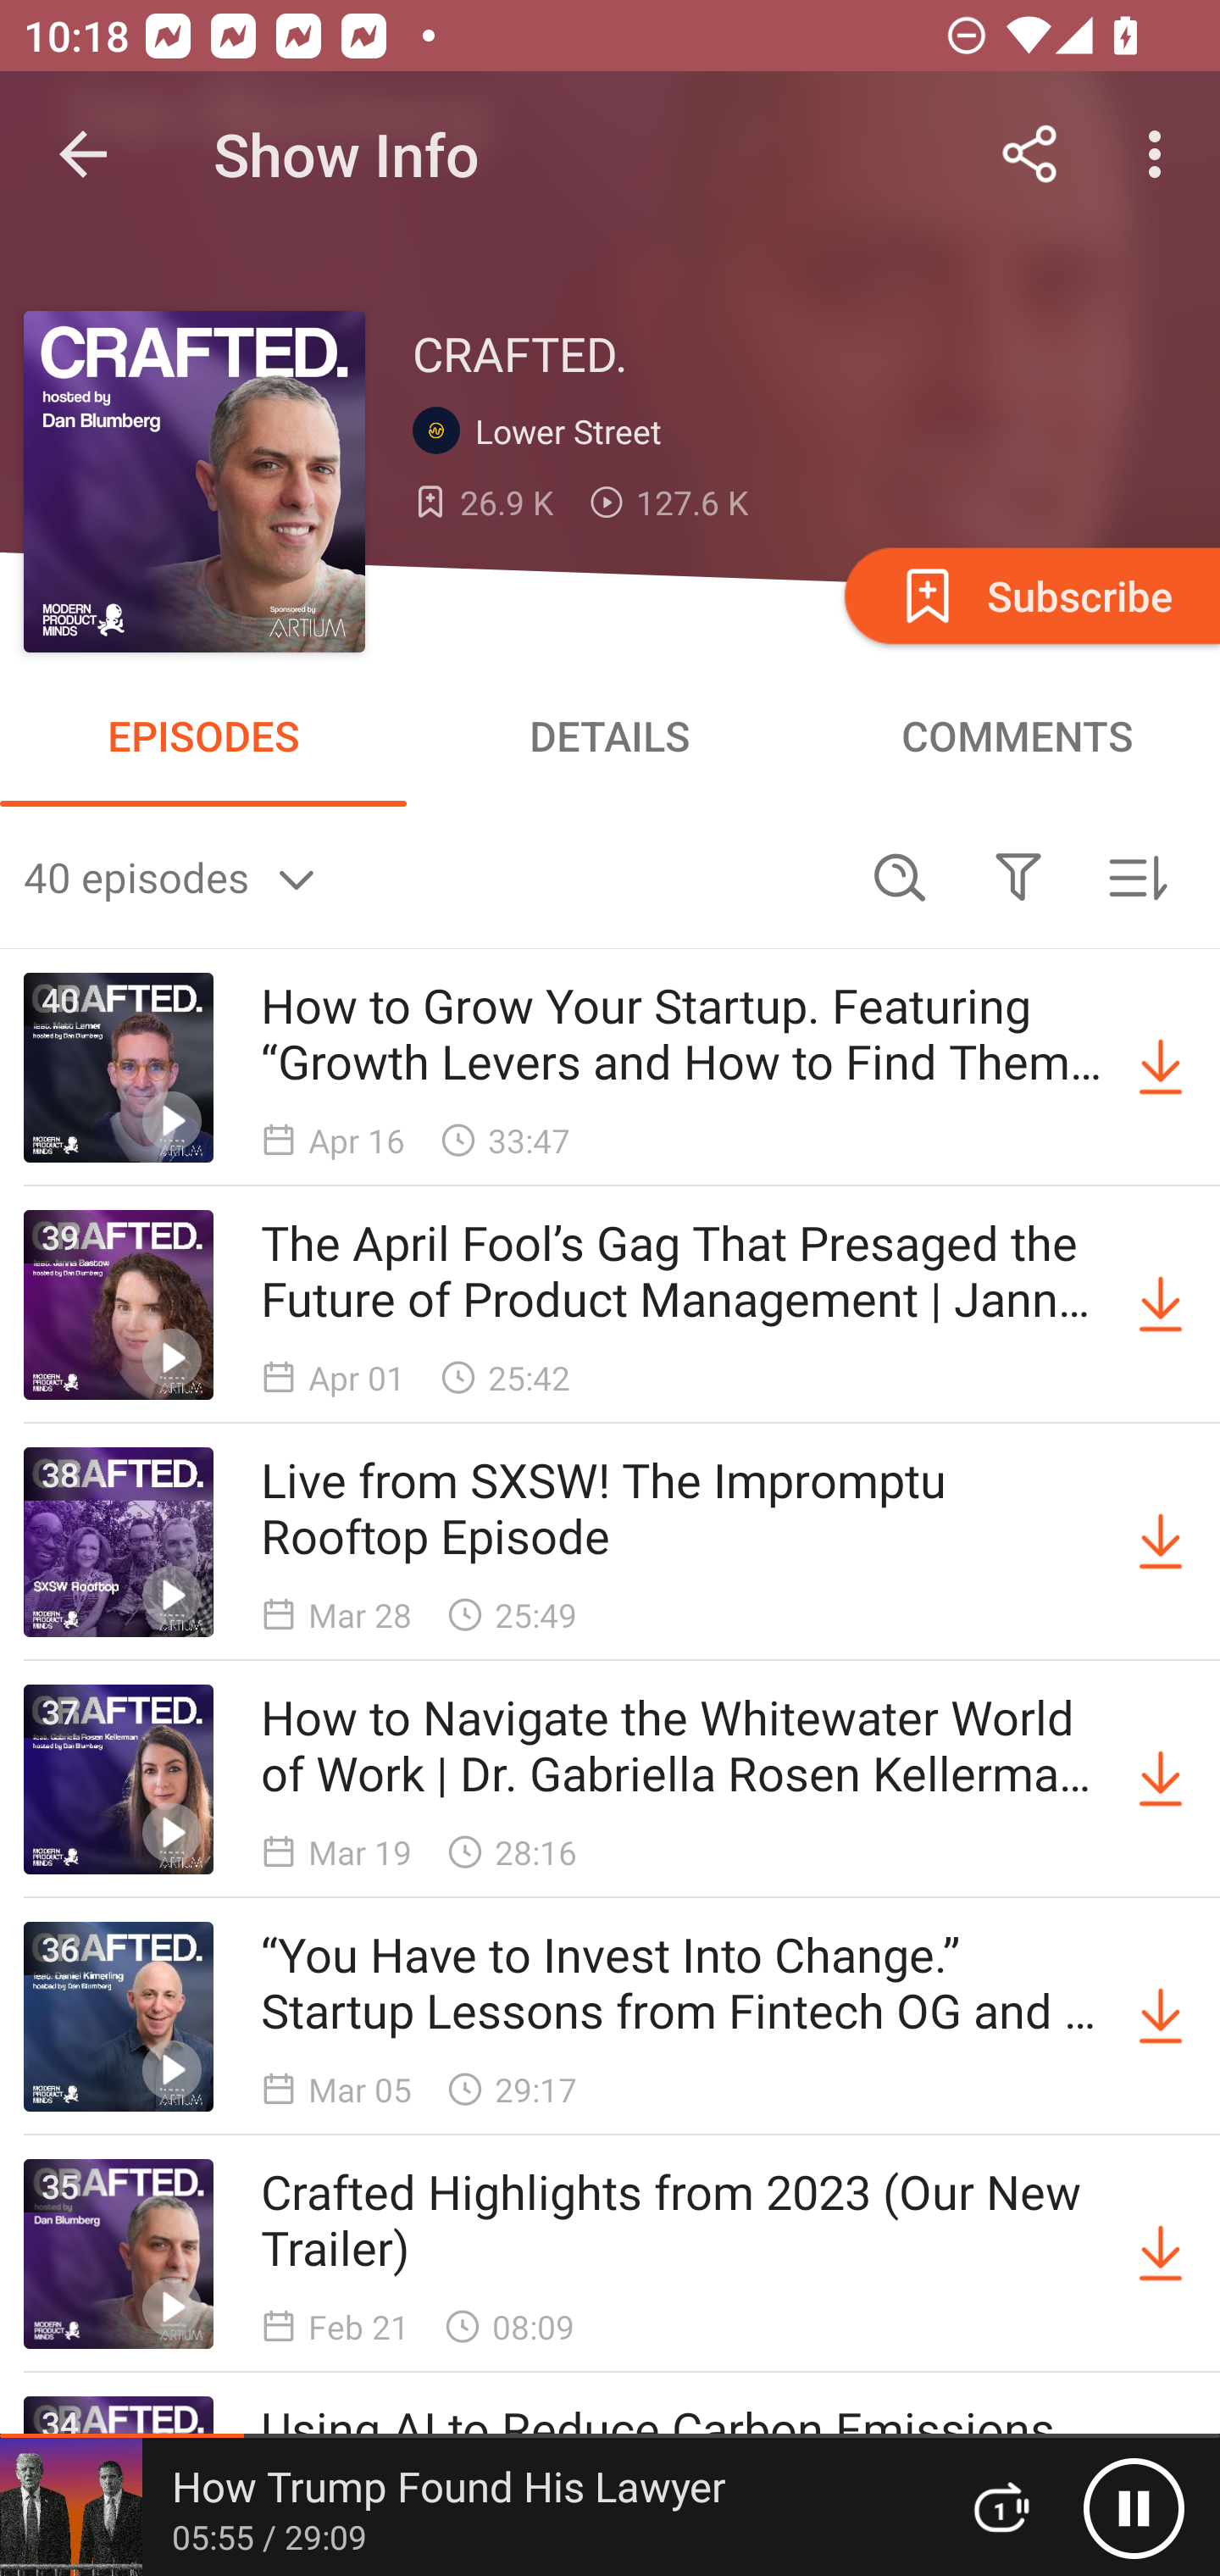 The height and width of the screenshot is (2576, 1220). What do you see at coordinates (1030, 154) in the screenshot?
I see `Share` at bounding box center [1030, 154].